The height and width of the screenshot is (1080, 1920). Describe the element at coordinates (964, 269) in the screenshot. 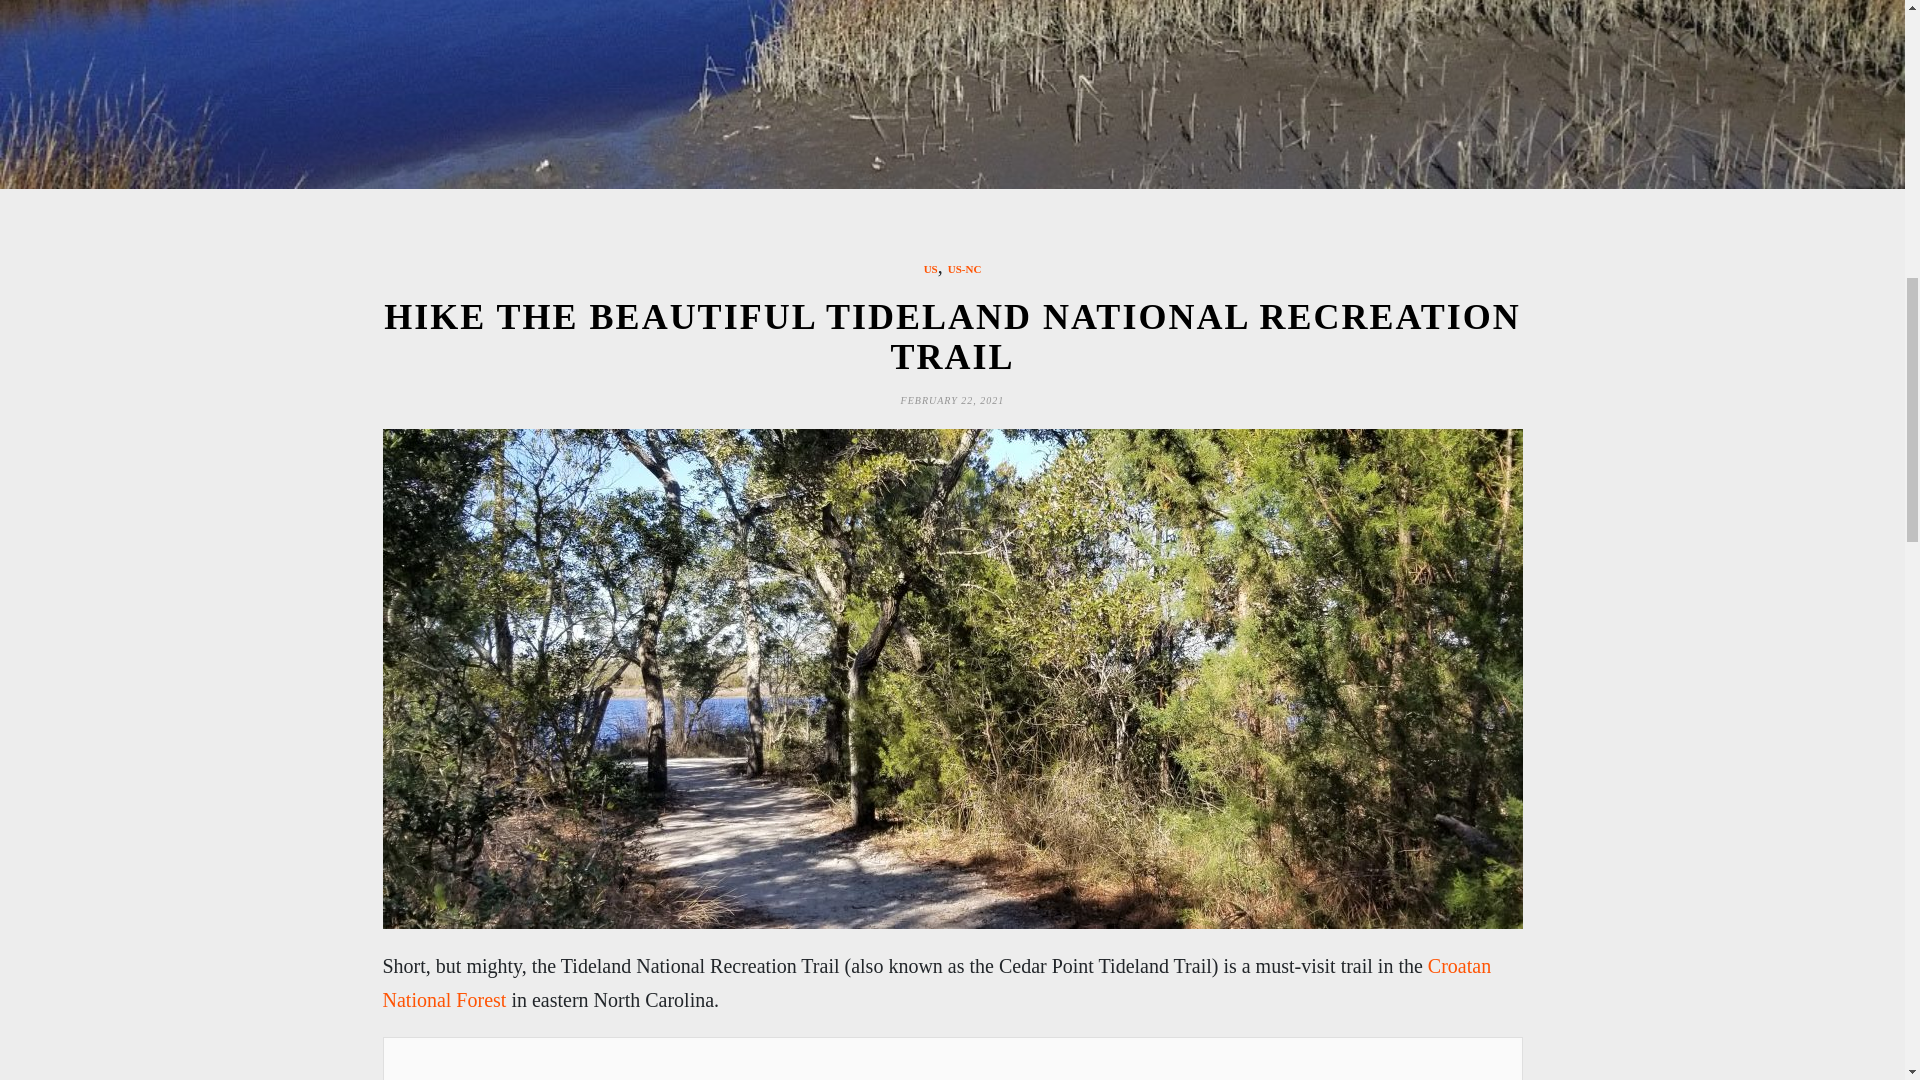

I see `US-NC` at that location.